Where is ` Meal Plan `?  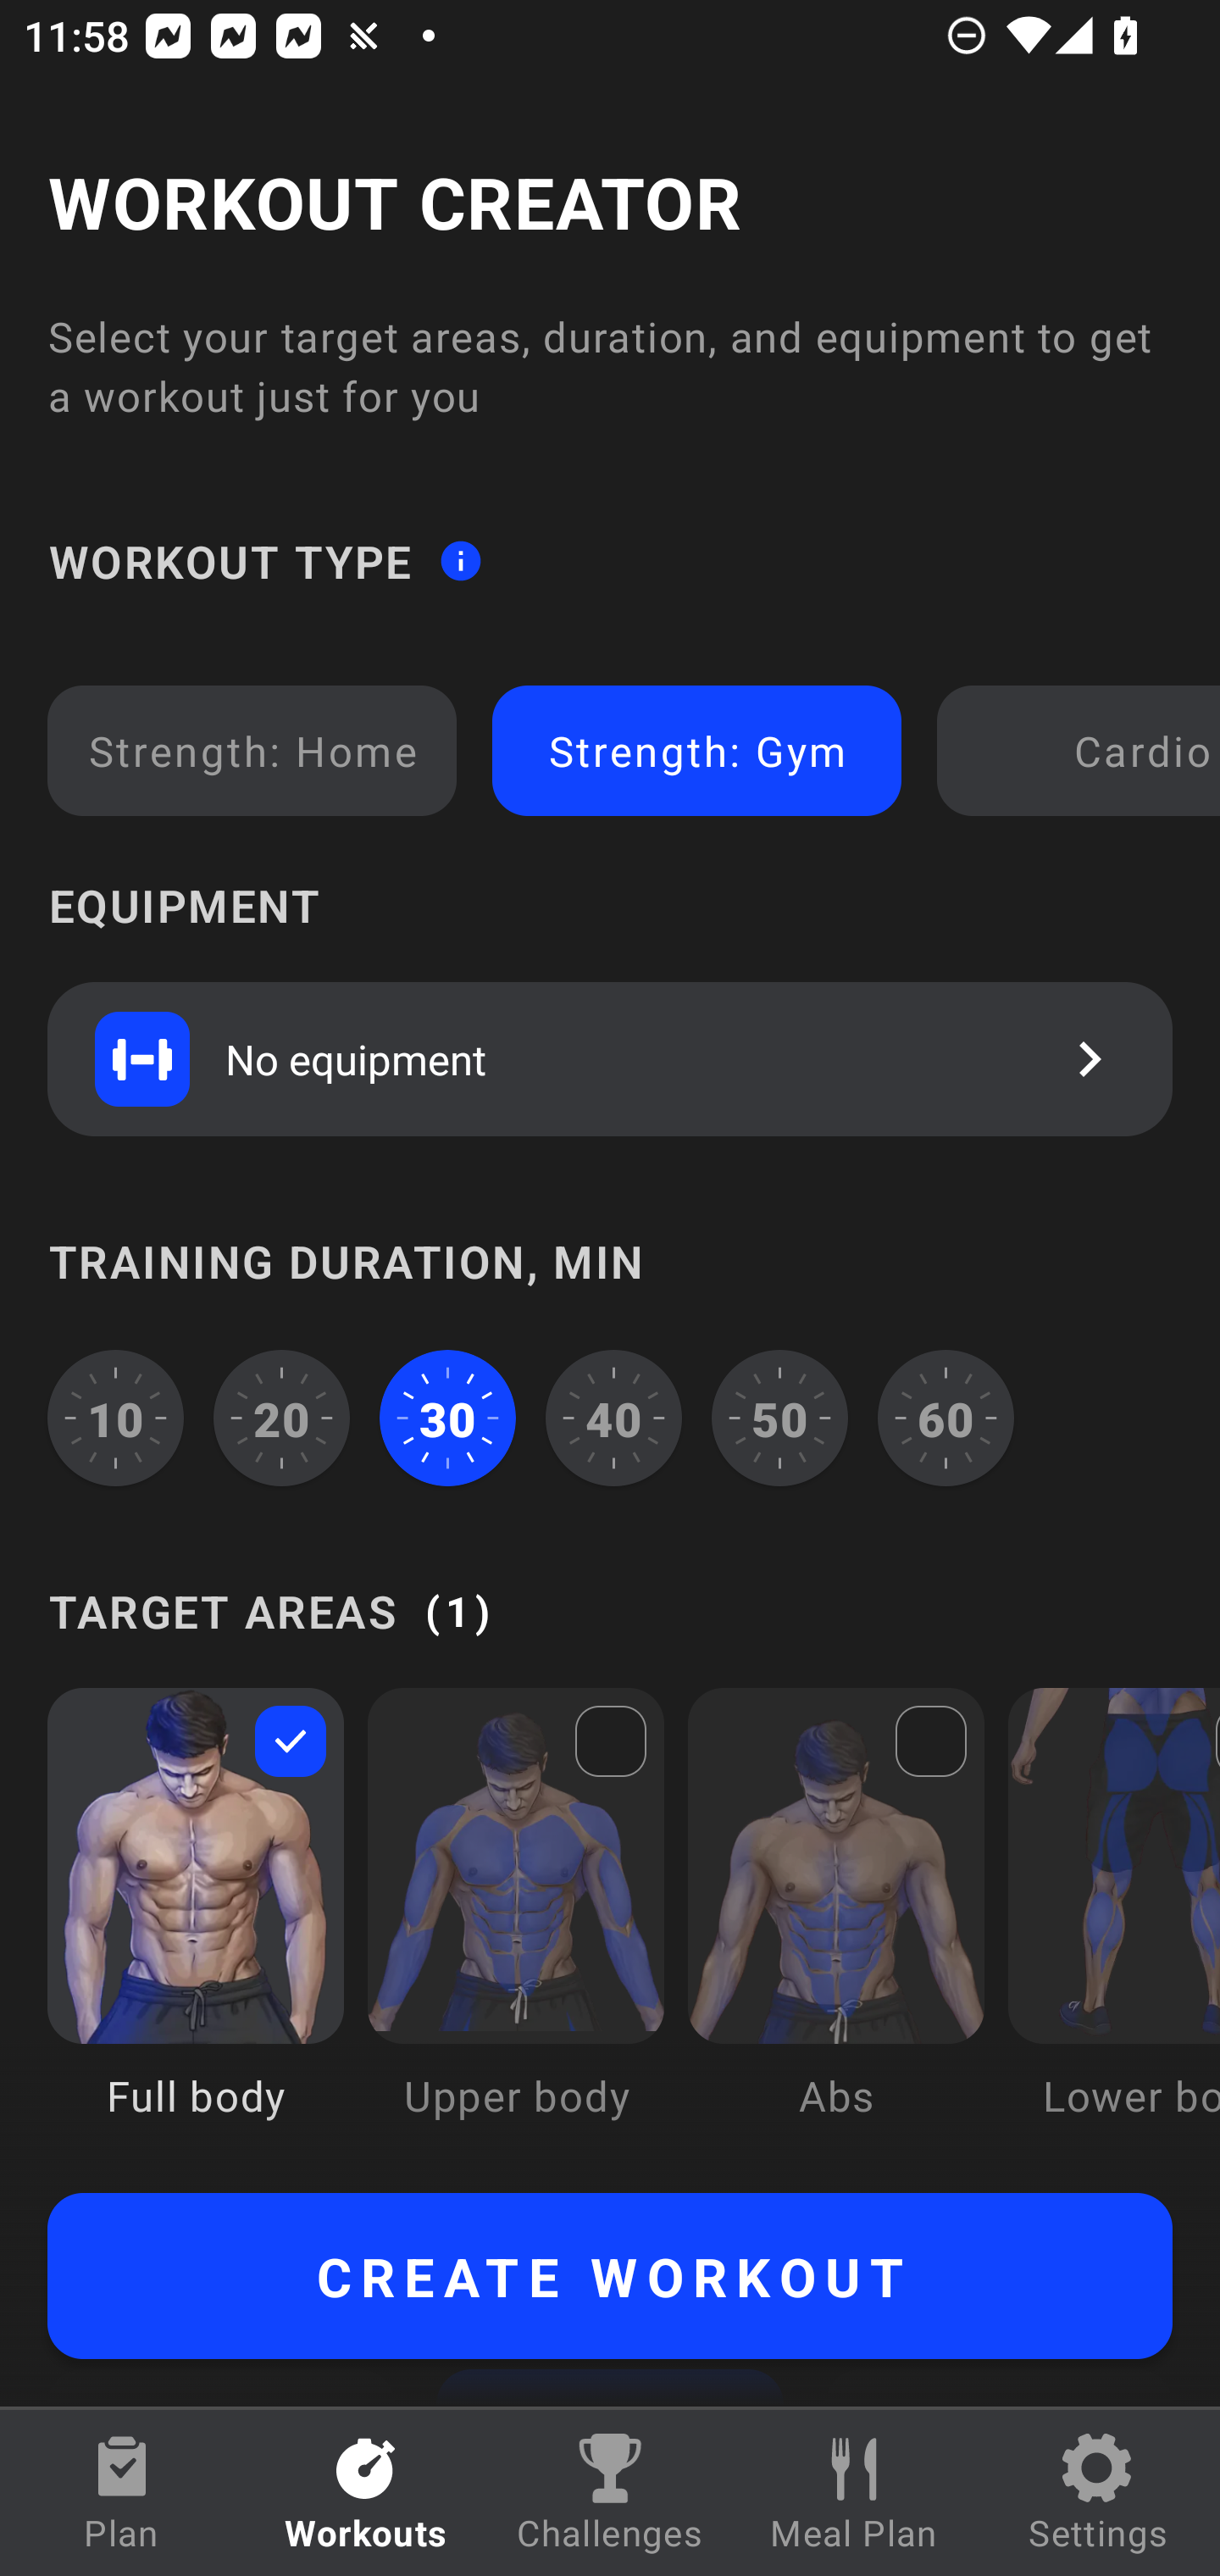  Meal Plan  is located at coordinates (854, 2493).